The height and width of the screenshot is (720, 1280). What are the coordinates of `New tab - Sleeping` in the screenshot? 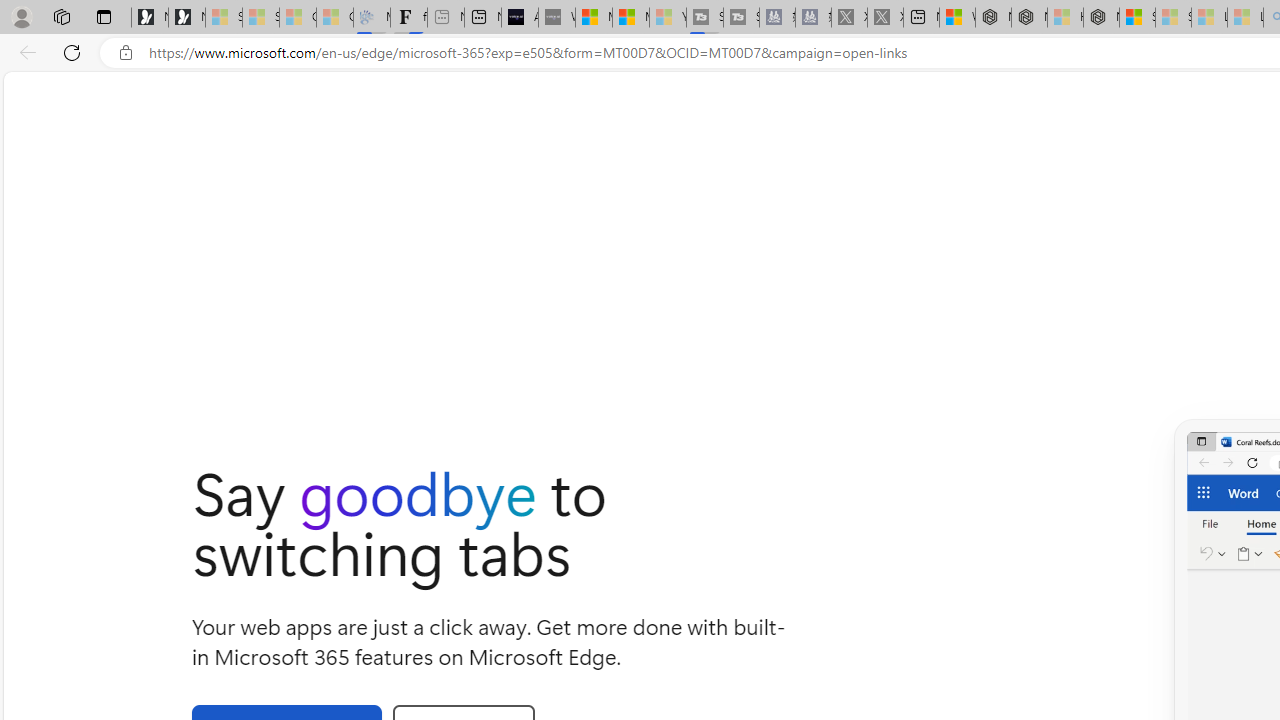 It's located at (446, 18).